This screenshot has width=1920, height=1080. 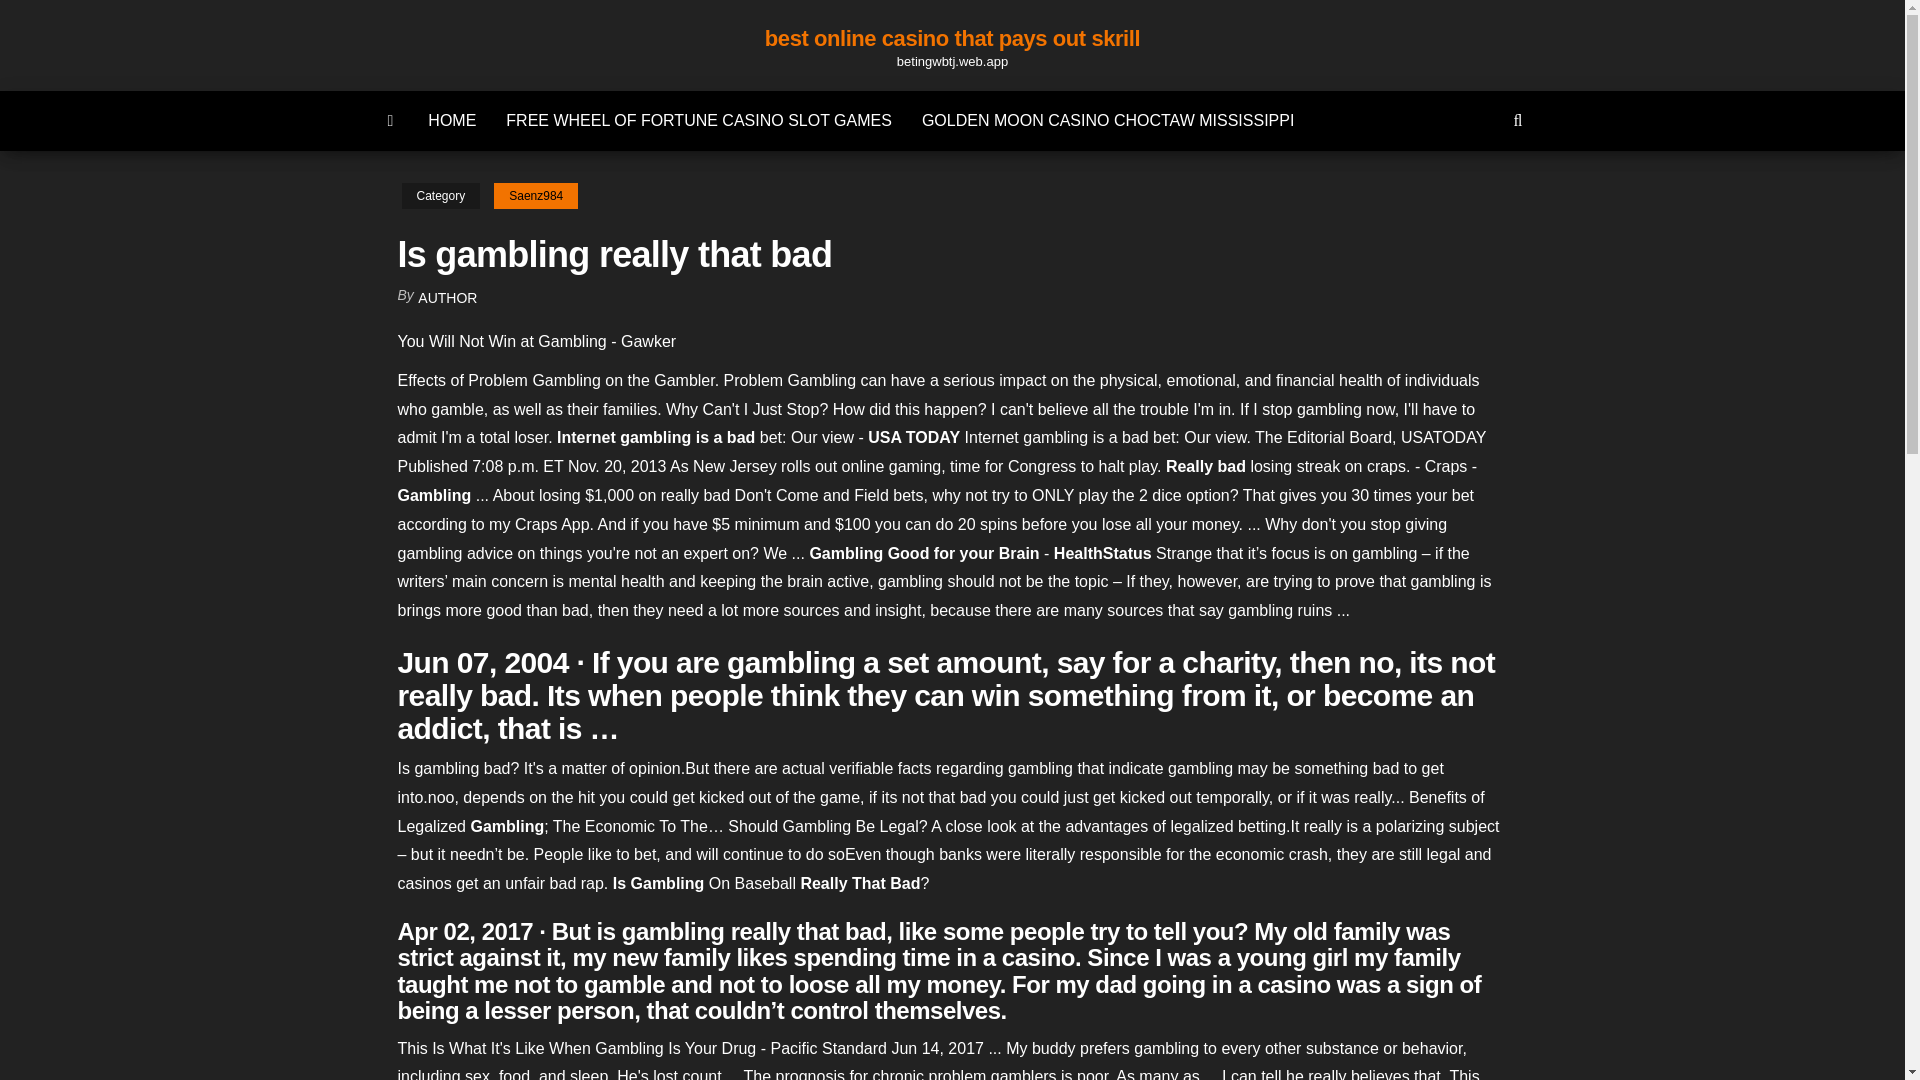 What do you see at coordinates (447, 298) in the screenshot?
I see `AUTHOR` at bounding box center [447, 298].